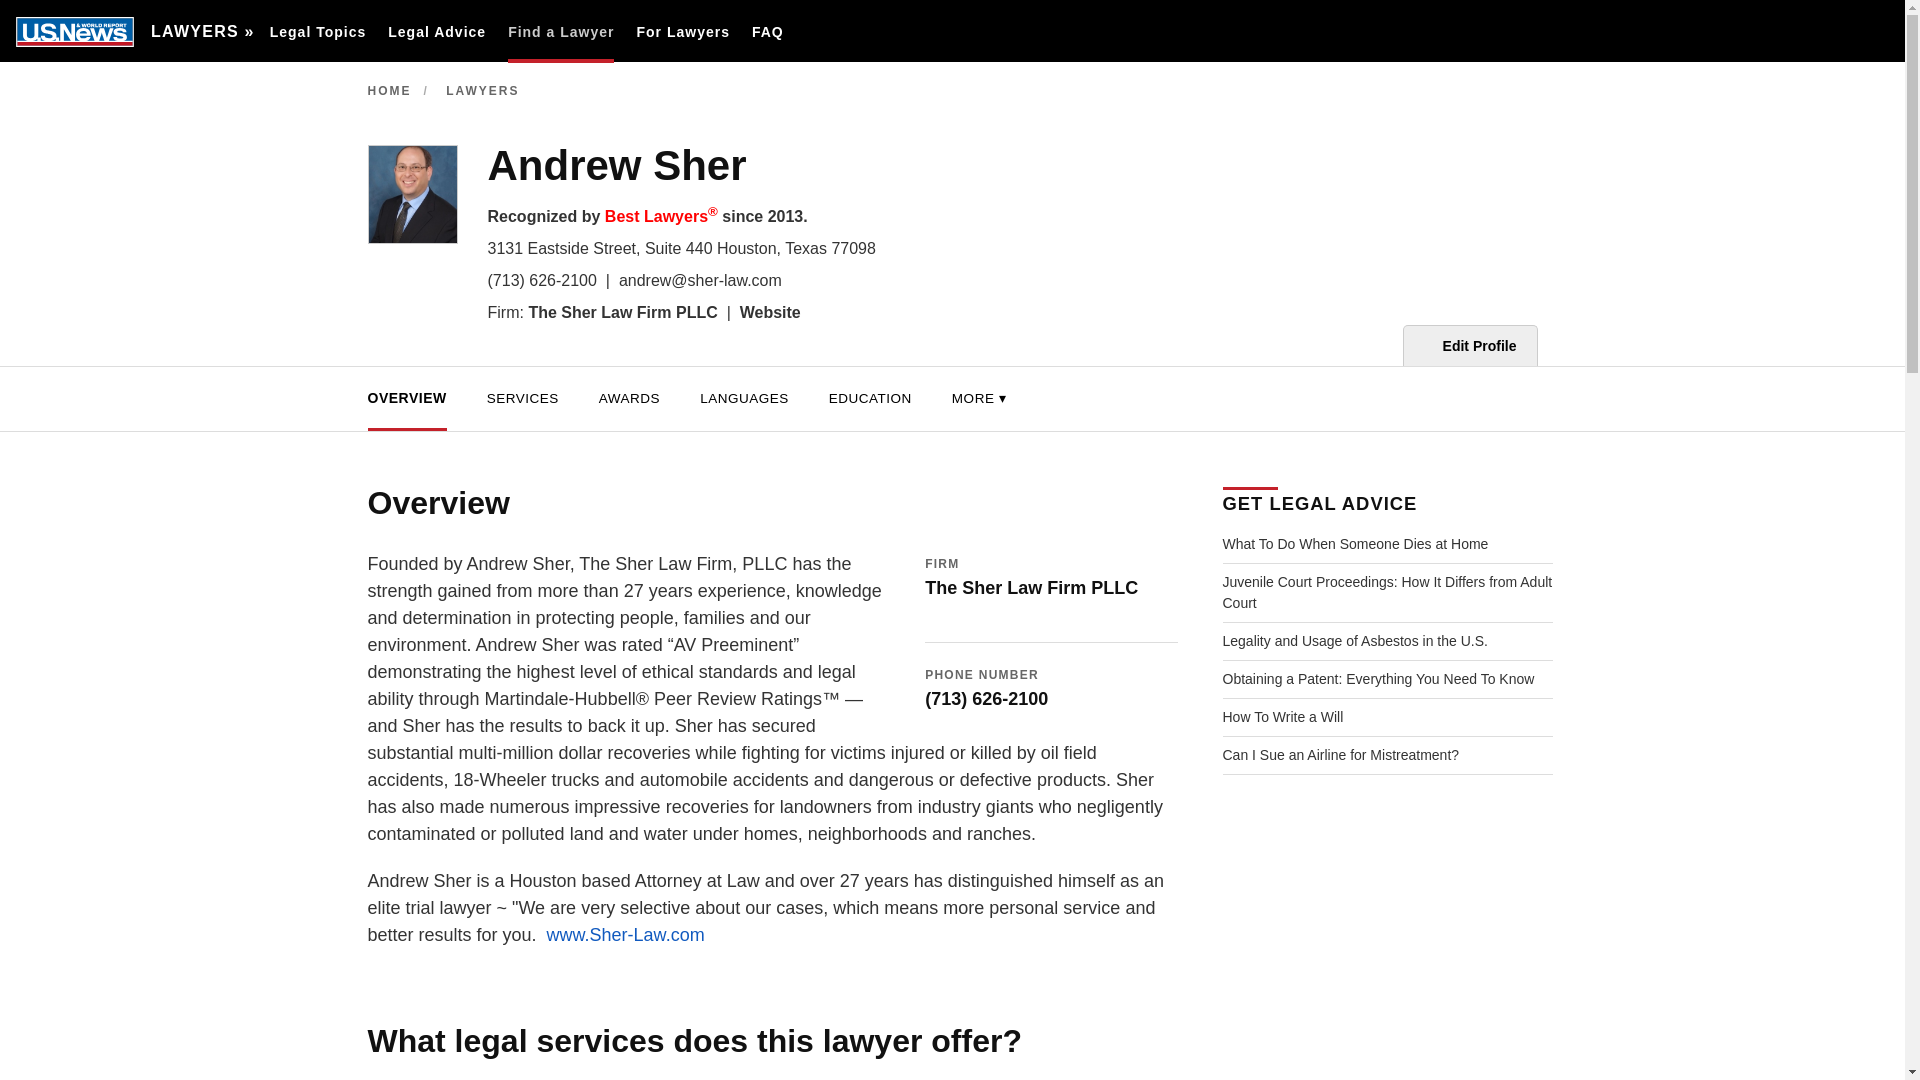 The image size is (1920, 1080). What do you see at coordinates (561, 31) in the screenshot?
I see `Find a Lawyer` at bounding box center [561, 31].